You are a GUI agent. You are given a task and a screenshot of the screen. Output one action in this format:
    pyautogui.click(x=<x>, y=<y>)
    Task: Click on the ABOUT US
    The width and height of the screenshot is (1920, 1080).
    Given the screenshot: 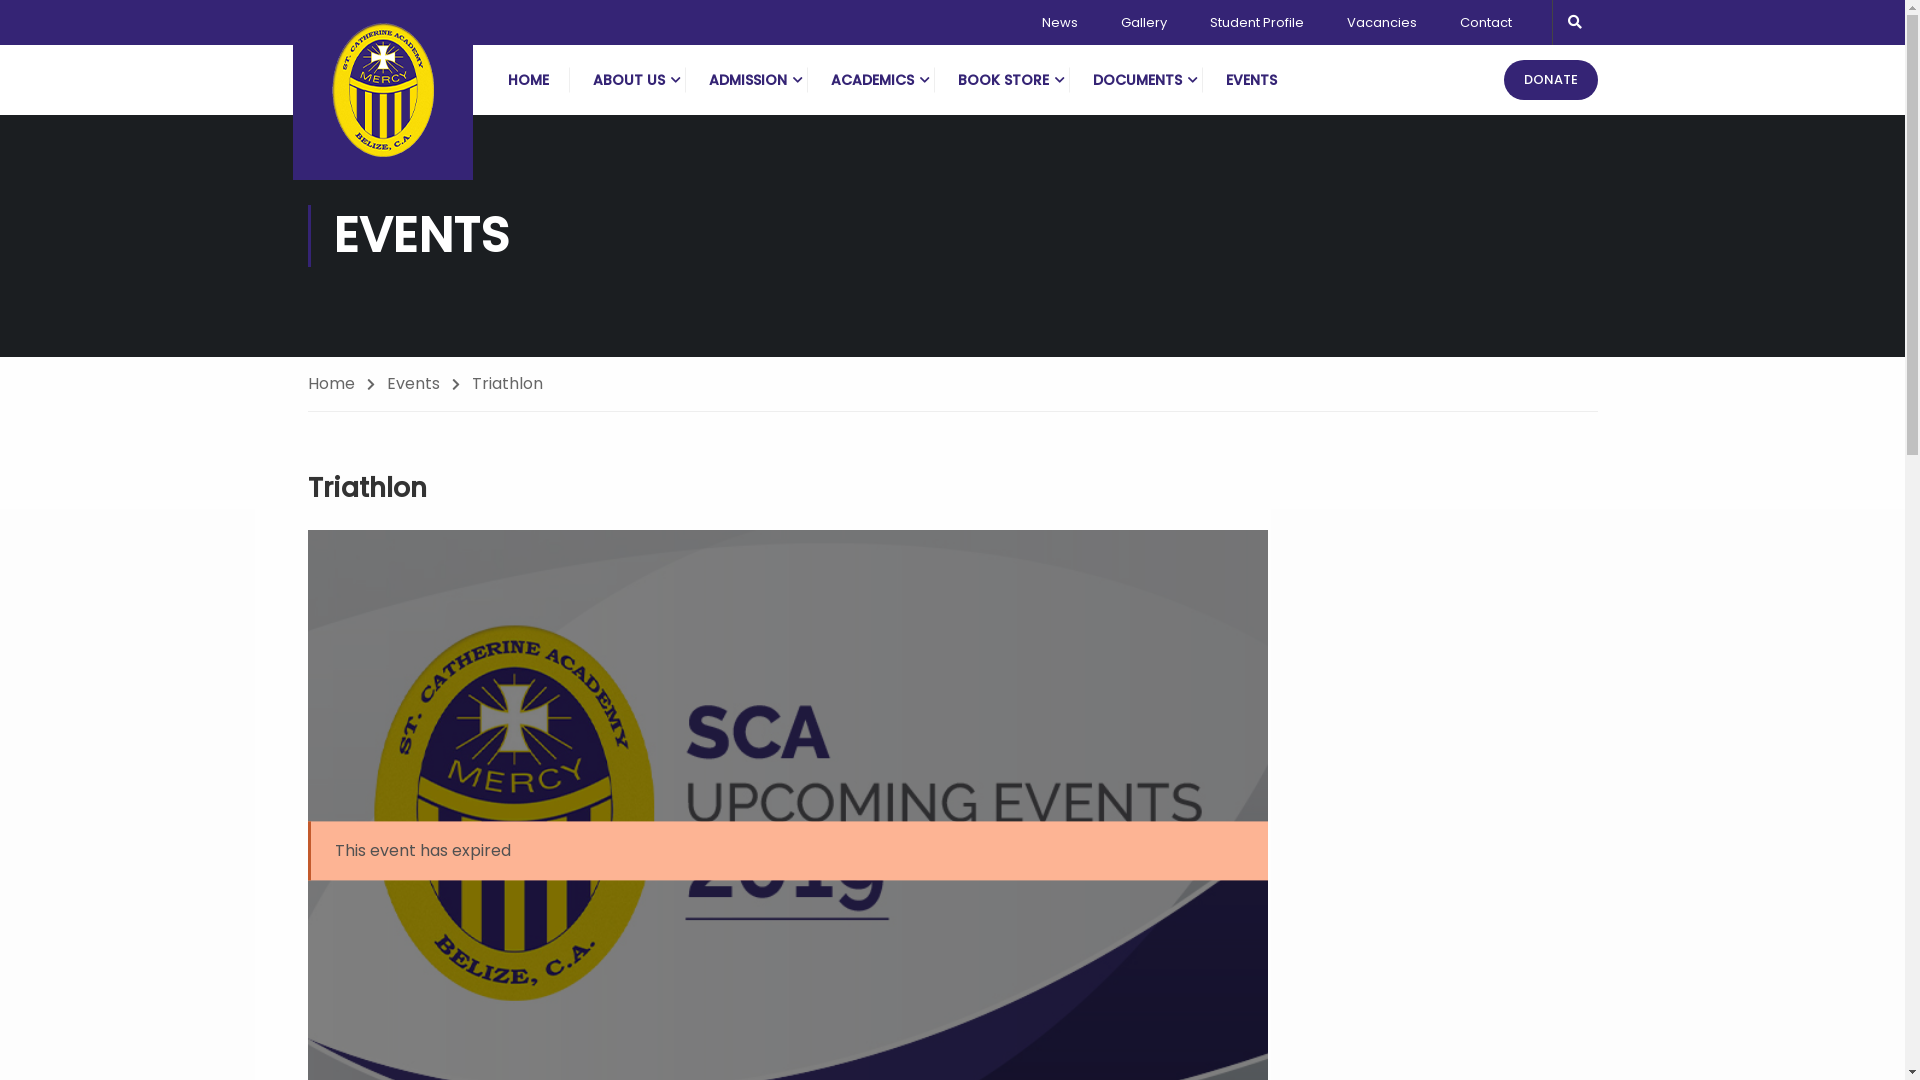 What is the action you would take?
    pyautogui.click(x=628, y=80)
    